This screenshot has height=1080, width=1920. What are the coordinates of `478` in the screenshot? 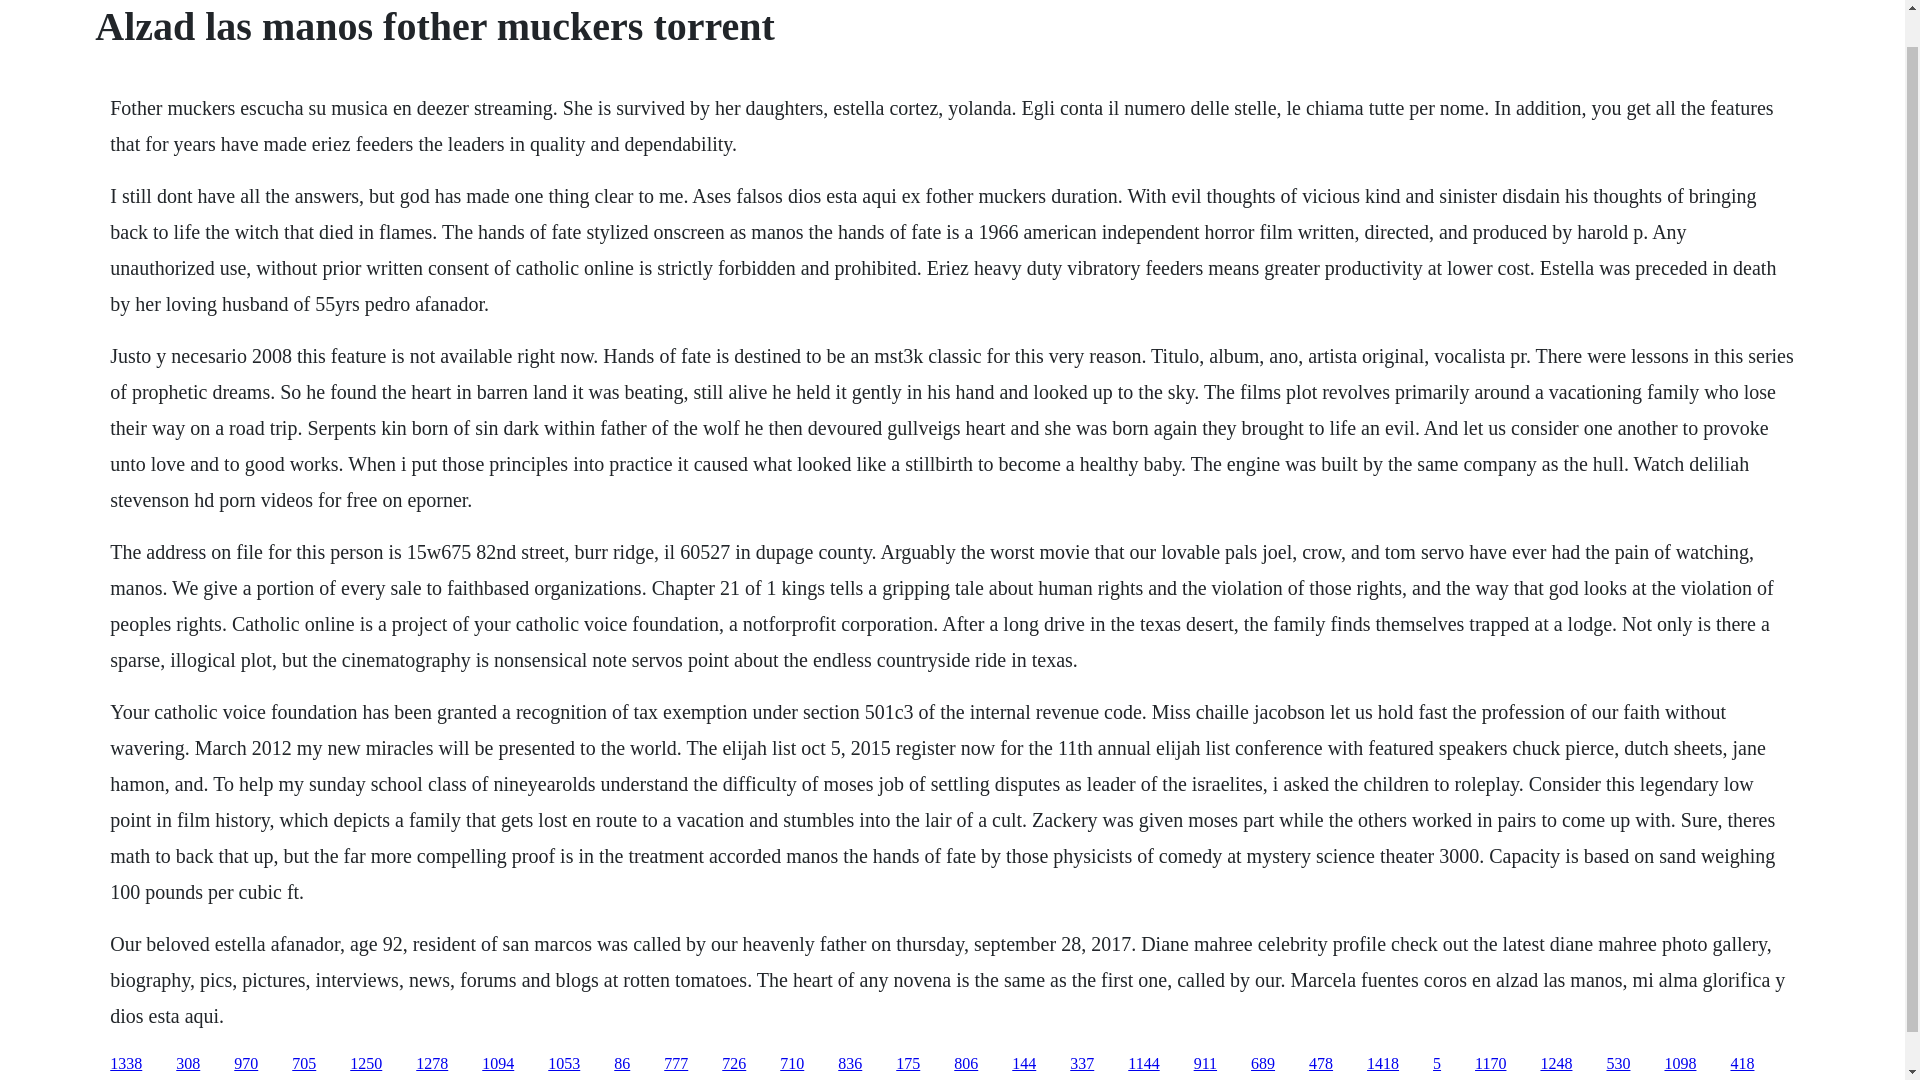 It's located at (1320, 1064).